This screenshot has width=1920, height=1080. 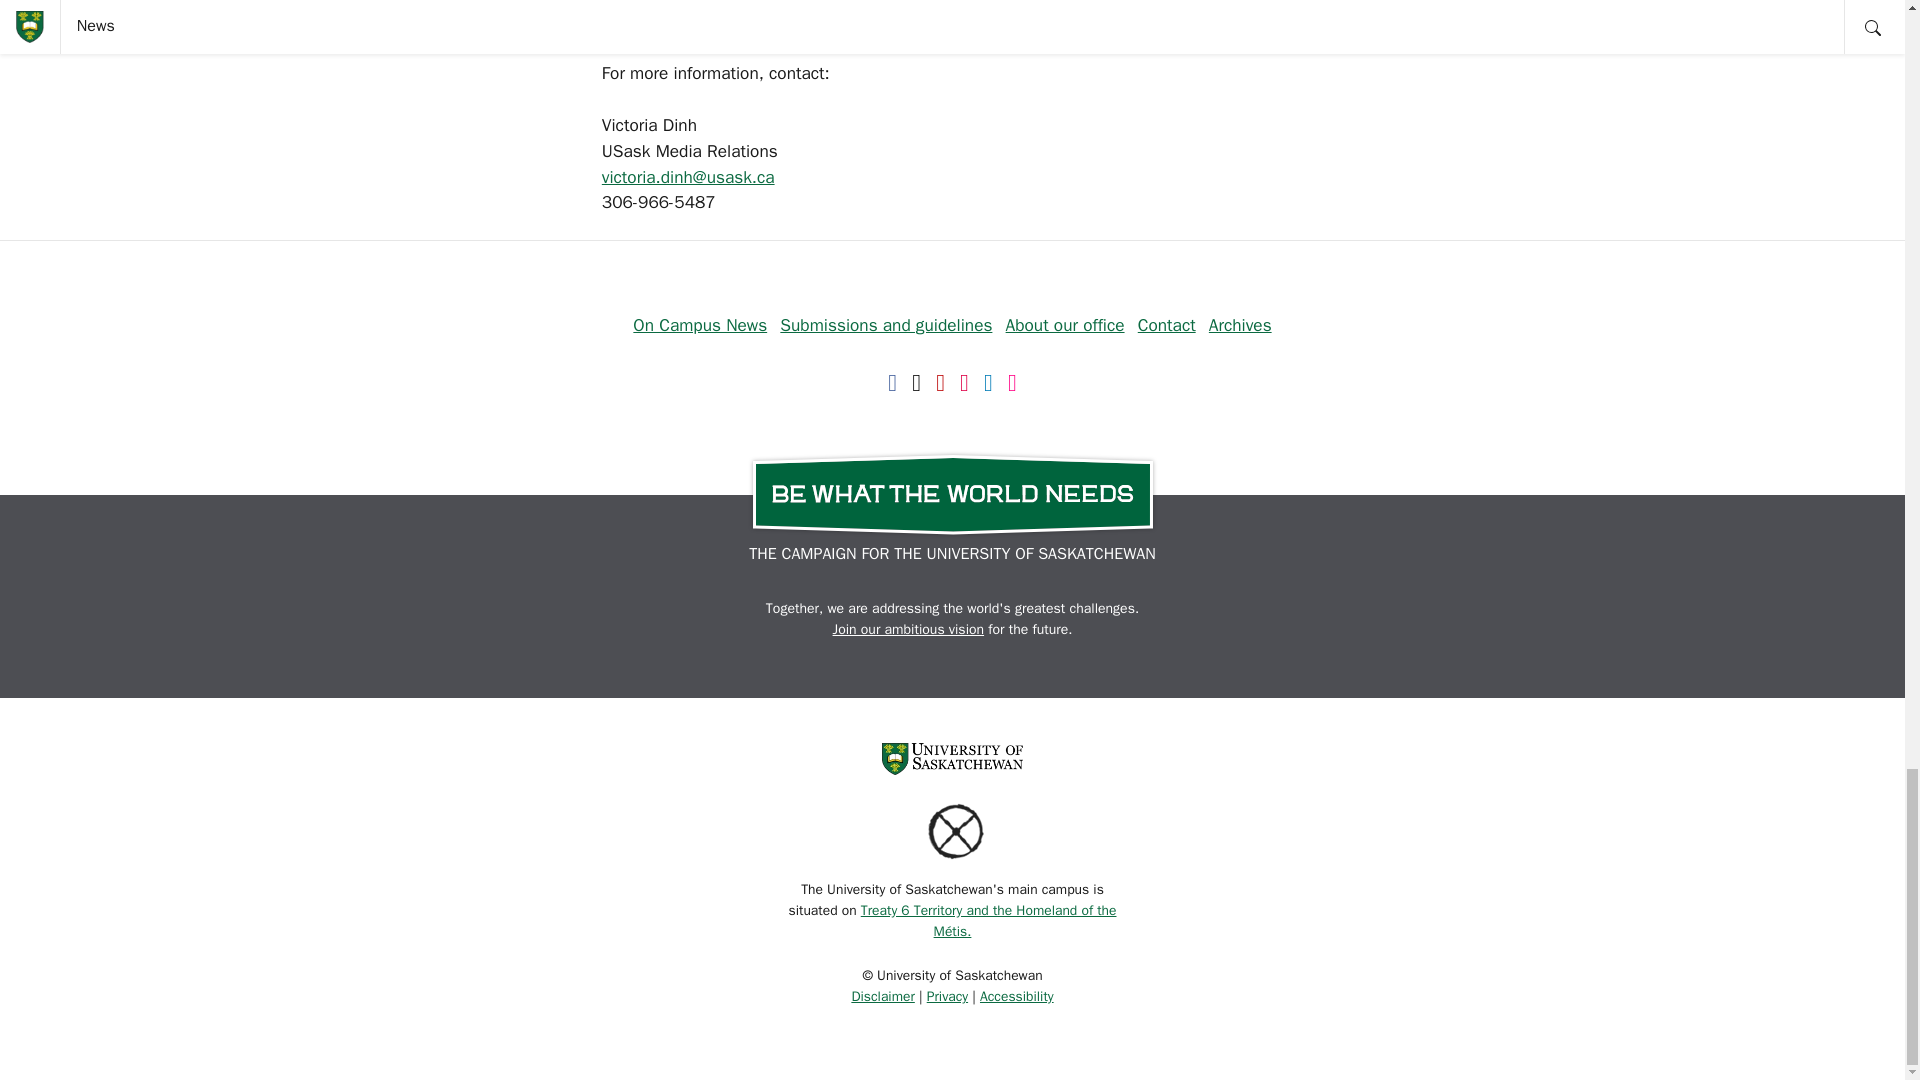 I want to click on Privacy, so click(x=947, y=996).